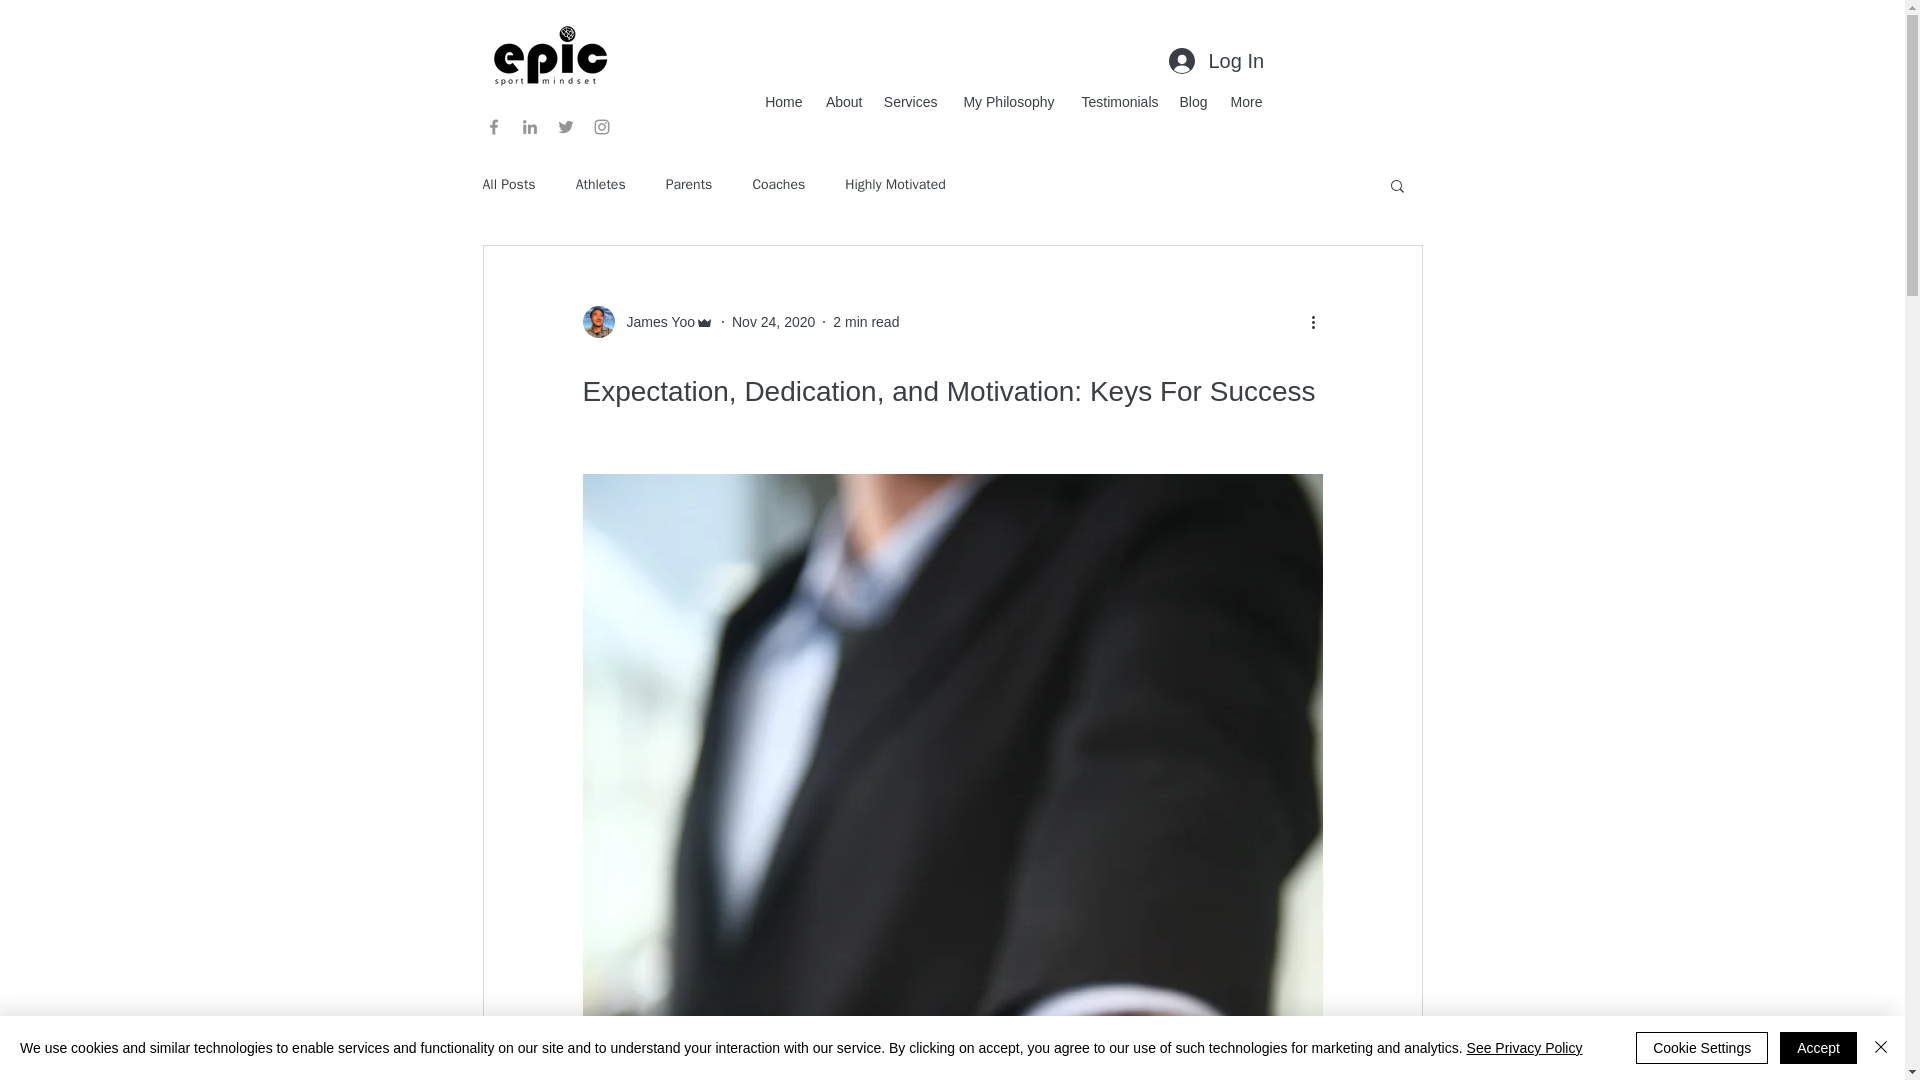 The height and width of the screenshot is (1080, 1920). I want to click on Services, so click(908, 102).